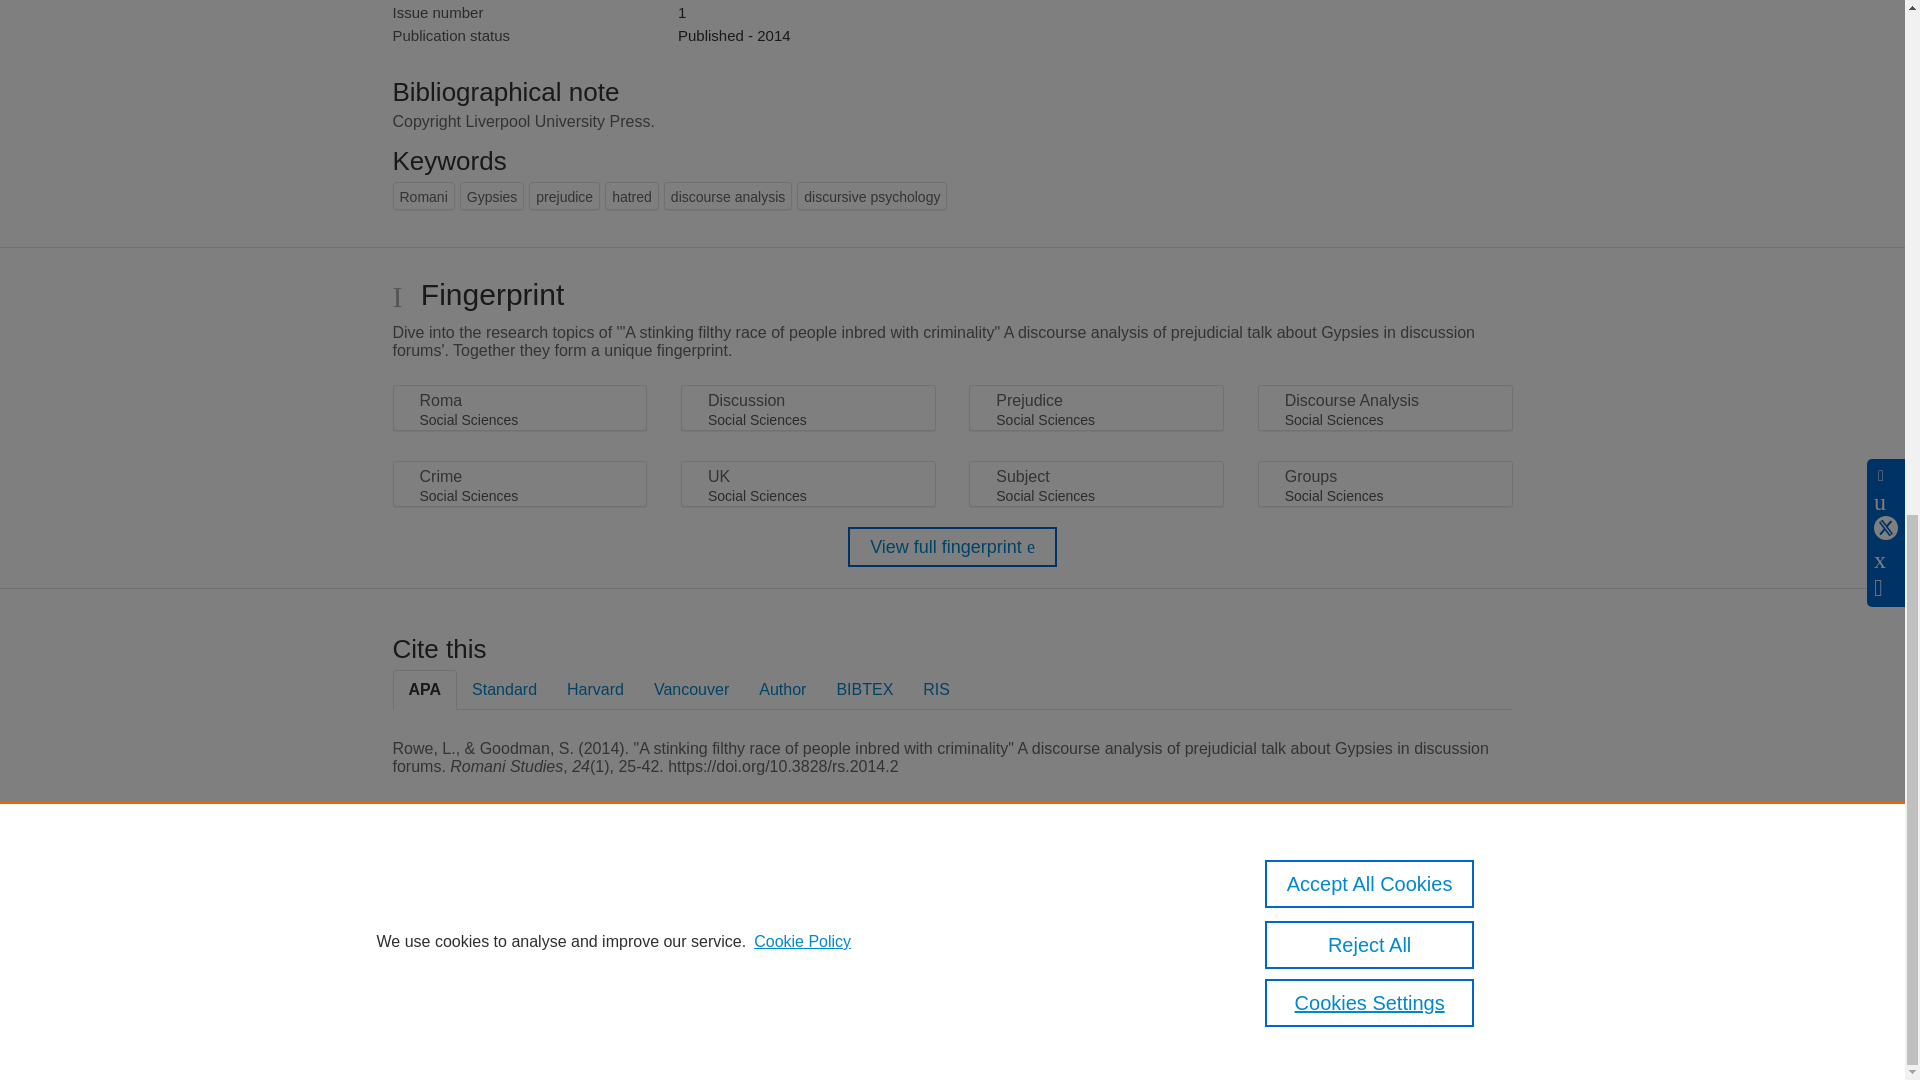  Describe the element at coordinates (952, 547) in the screenshot. I see `View full fingerprint` at that location.